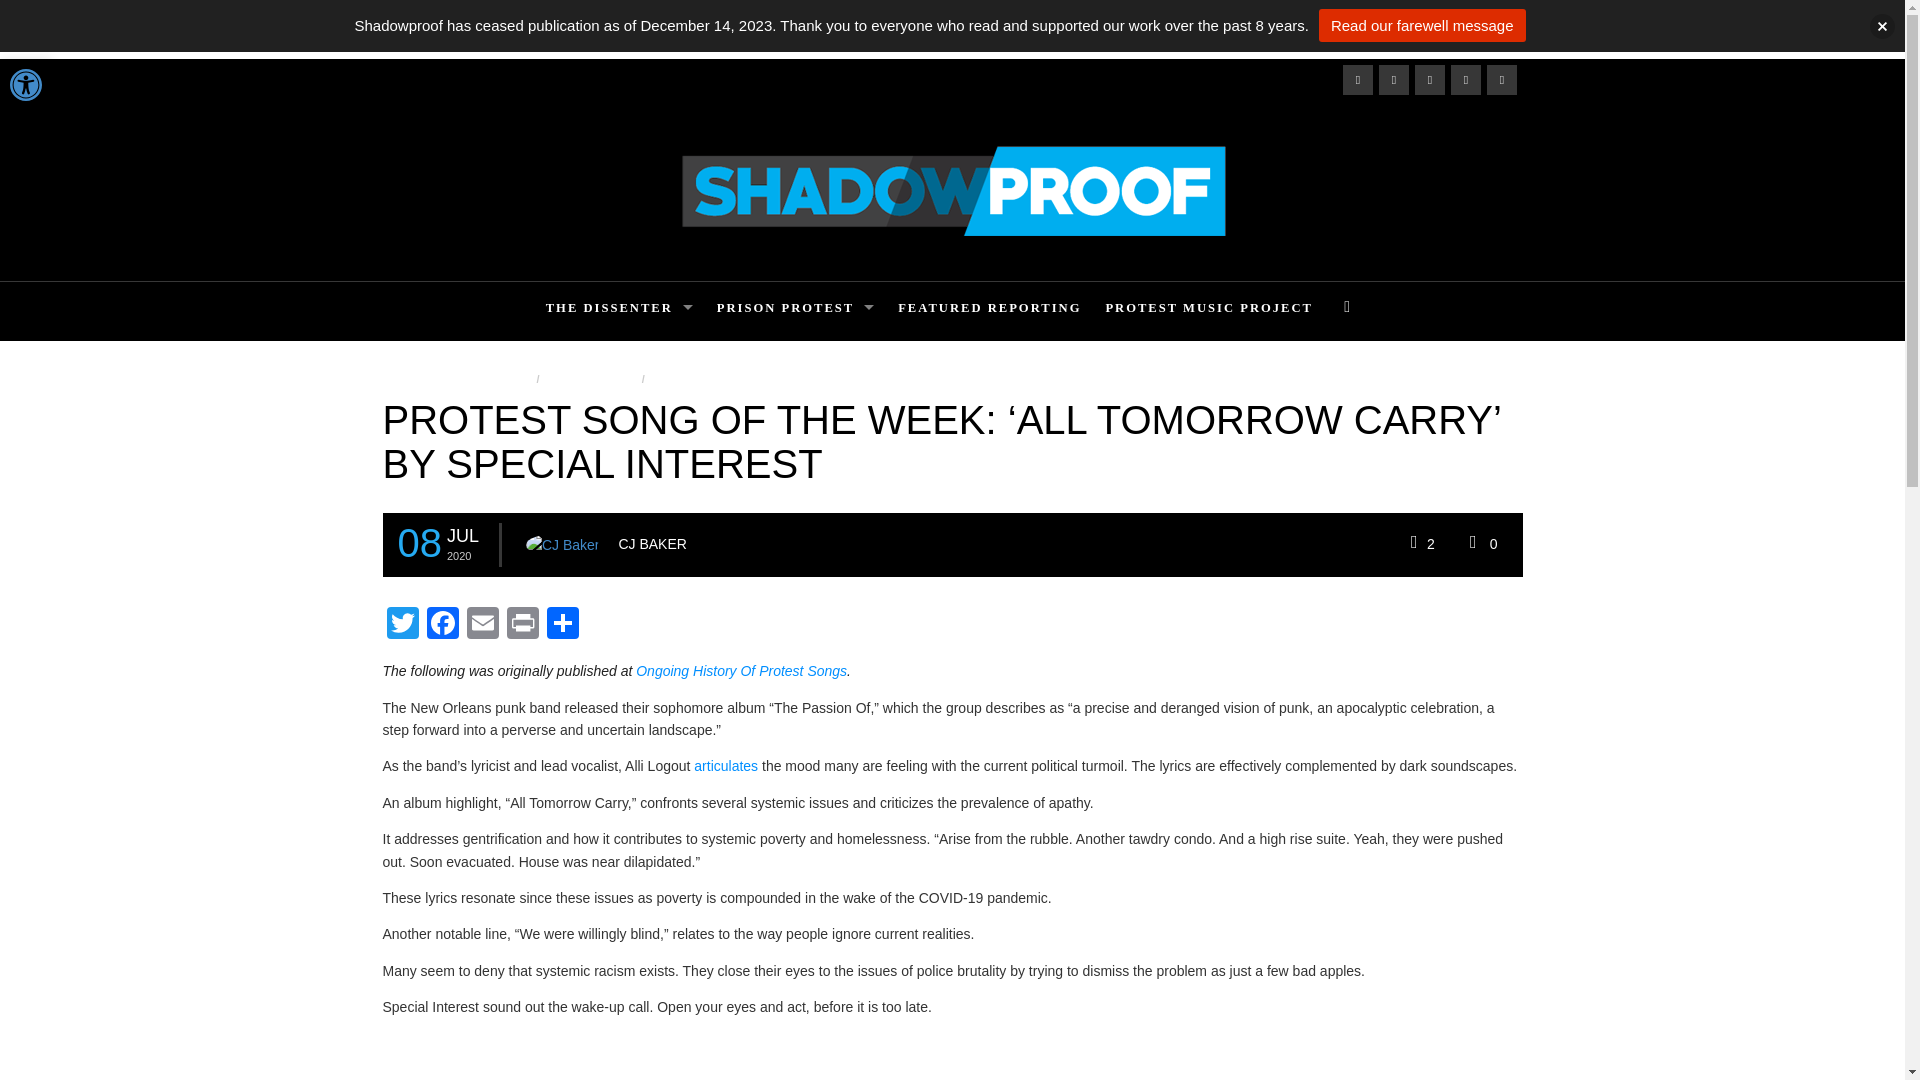 The image size is (1920, 1080). I want to click on RSS, so click(1428, 80).